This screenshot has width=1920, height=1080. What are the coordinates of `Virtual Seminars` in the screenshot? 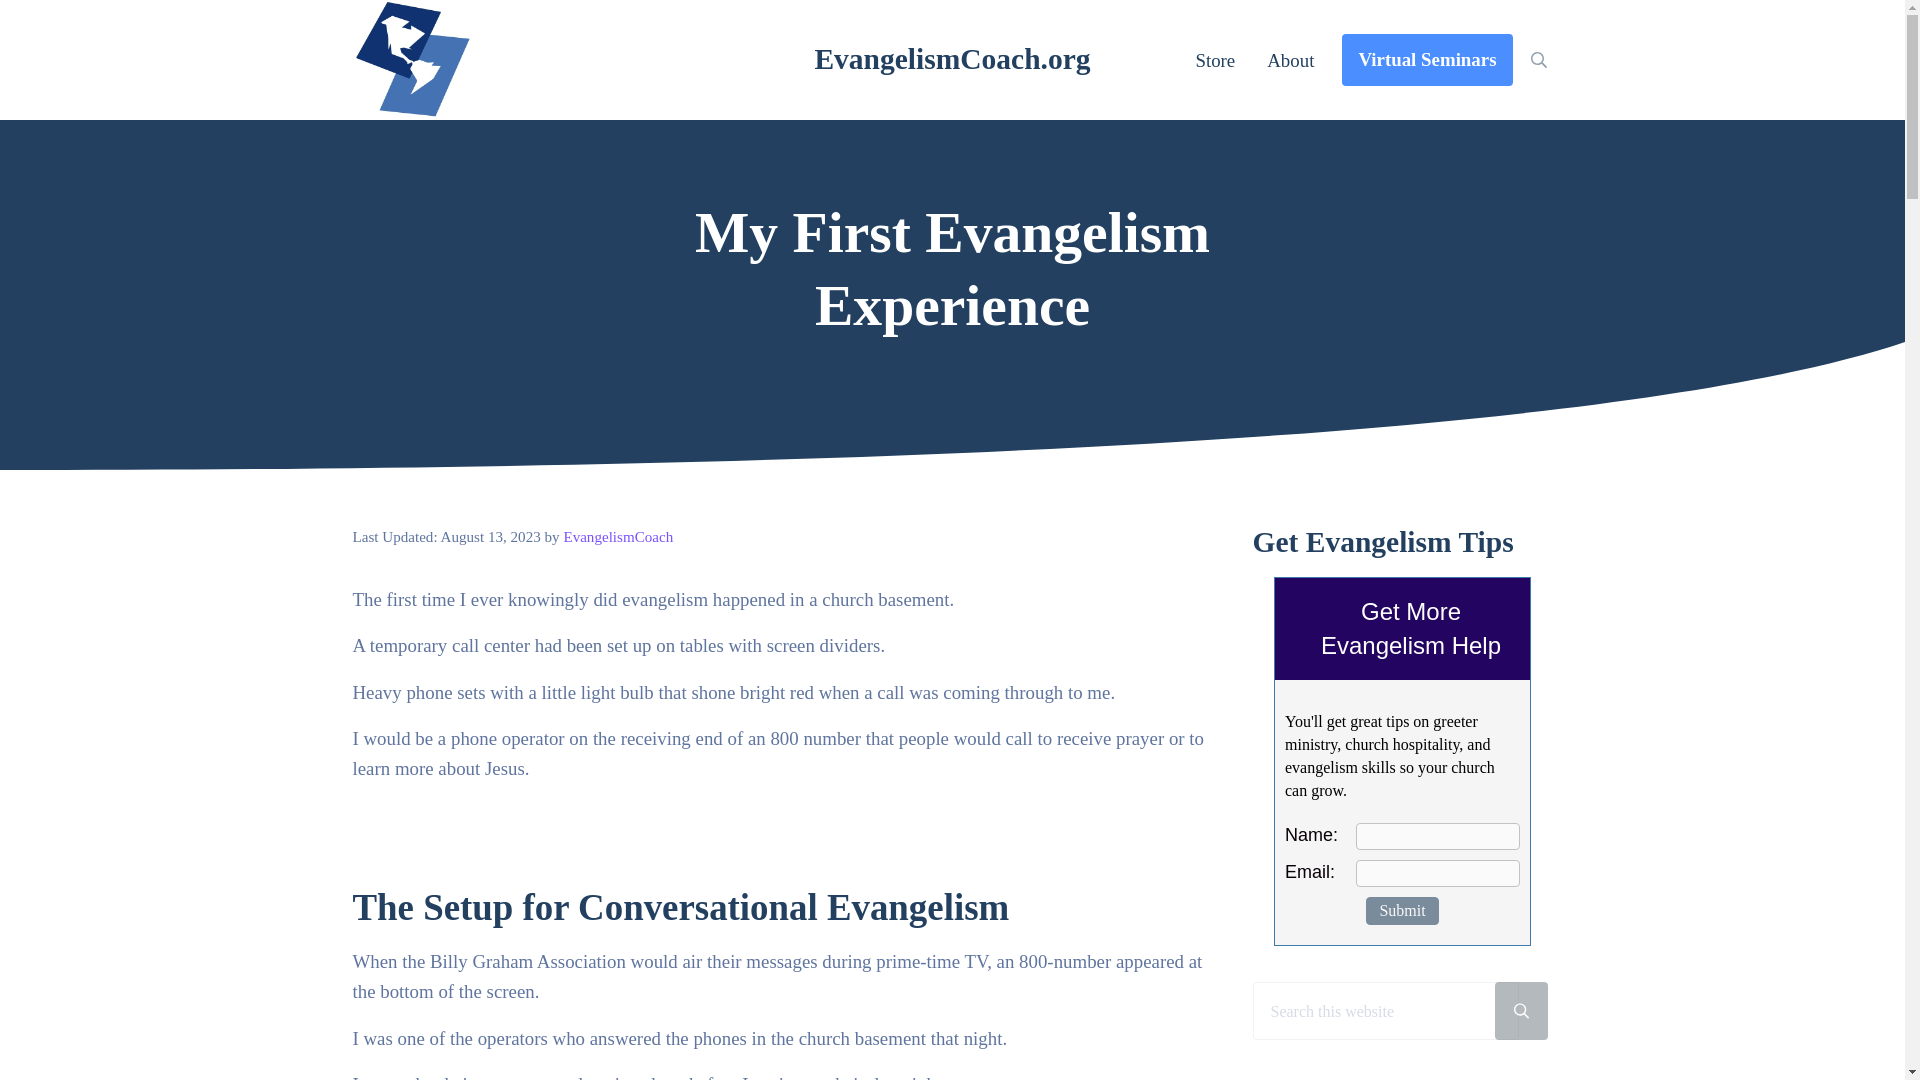 It's located at (1427, 60).